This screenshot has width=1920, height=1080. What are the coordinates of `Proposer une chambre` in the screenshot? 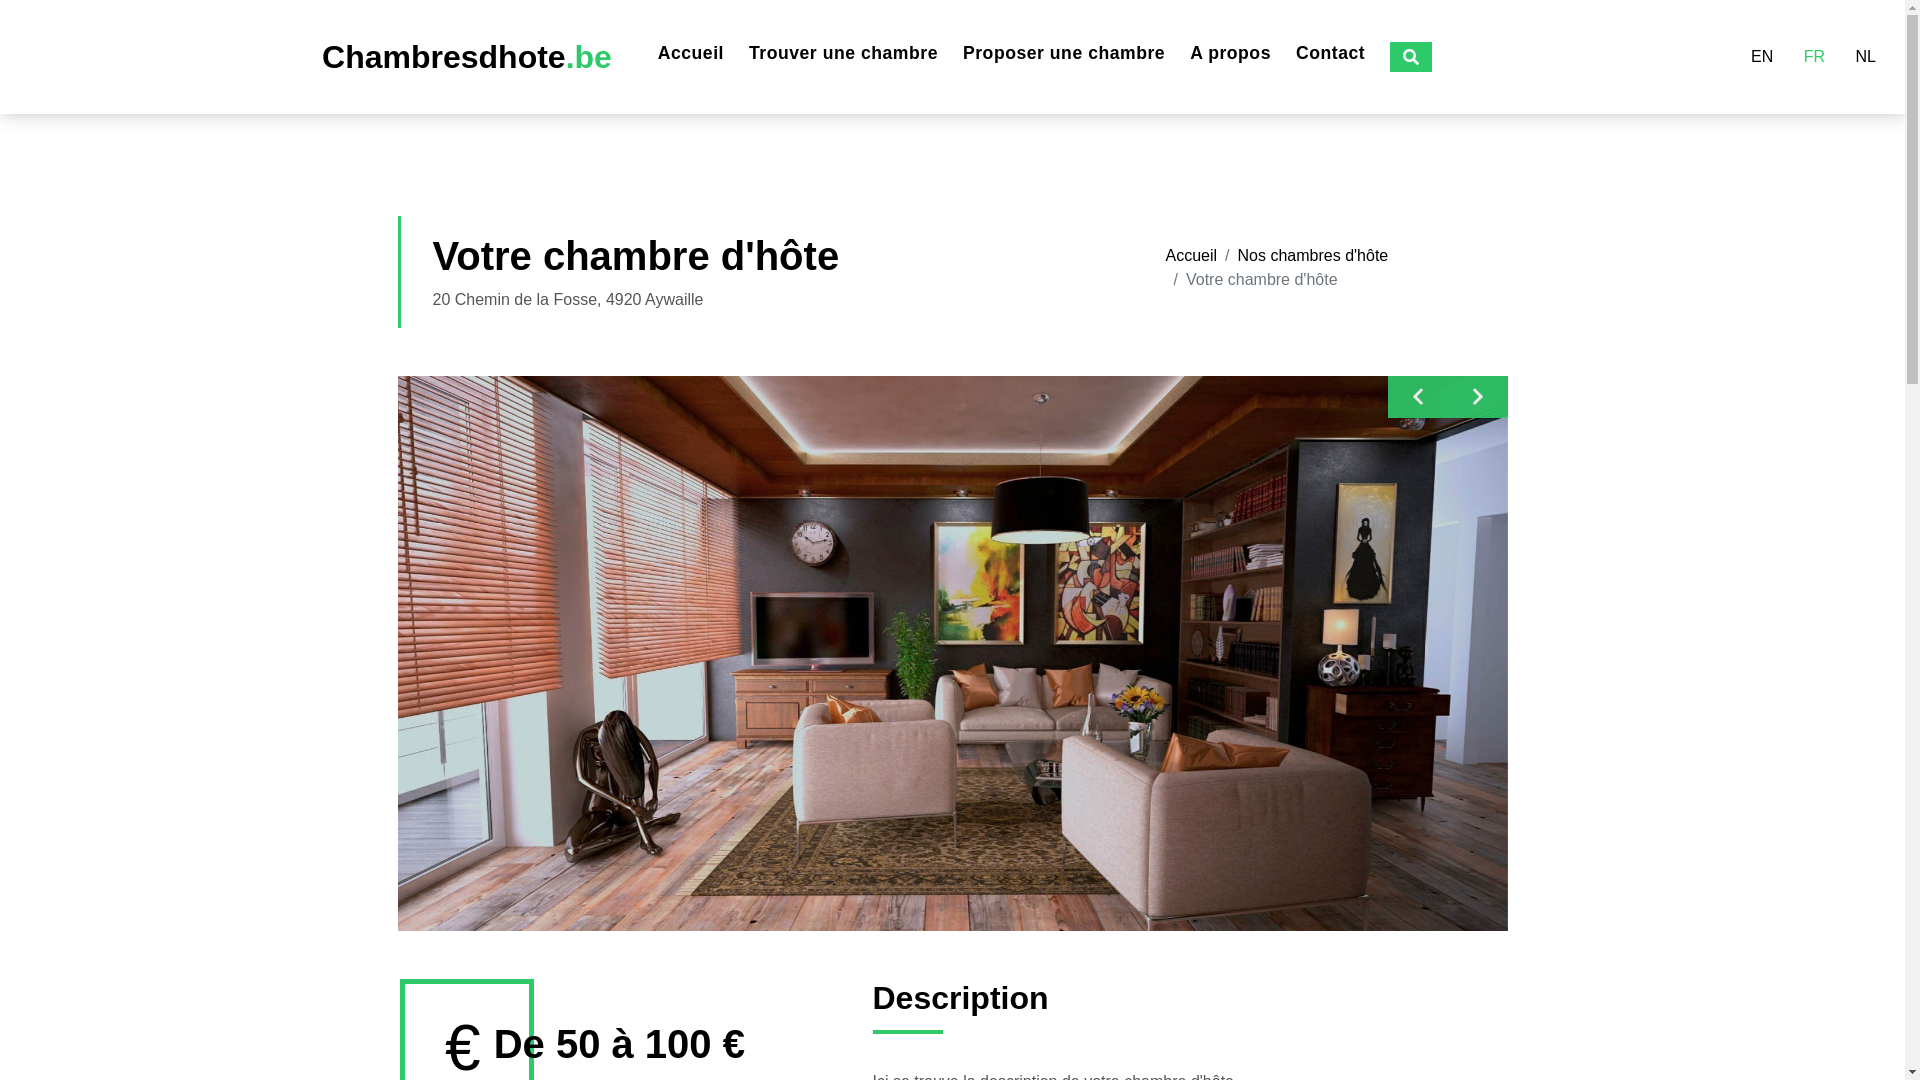 It's located at (1064, 53).